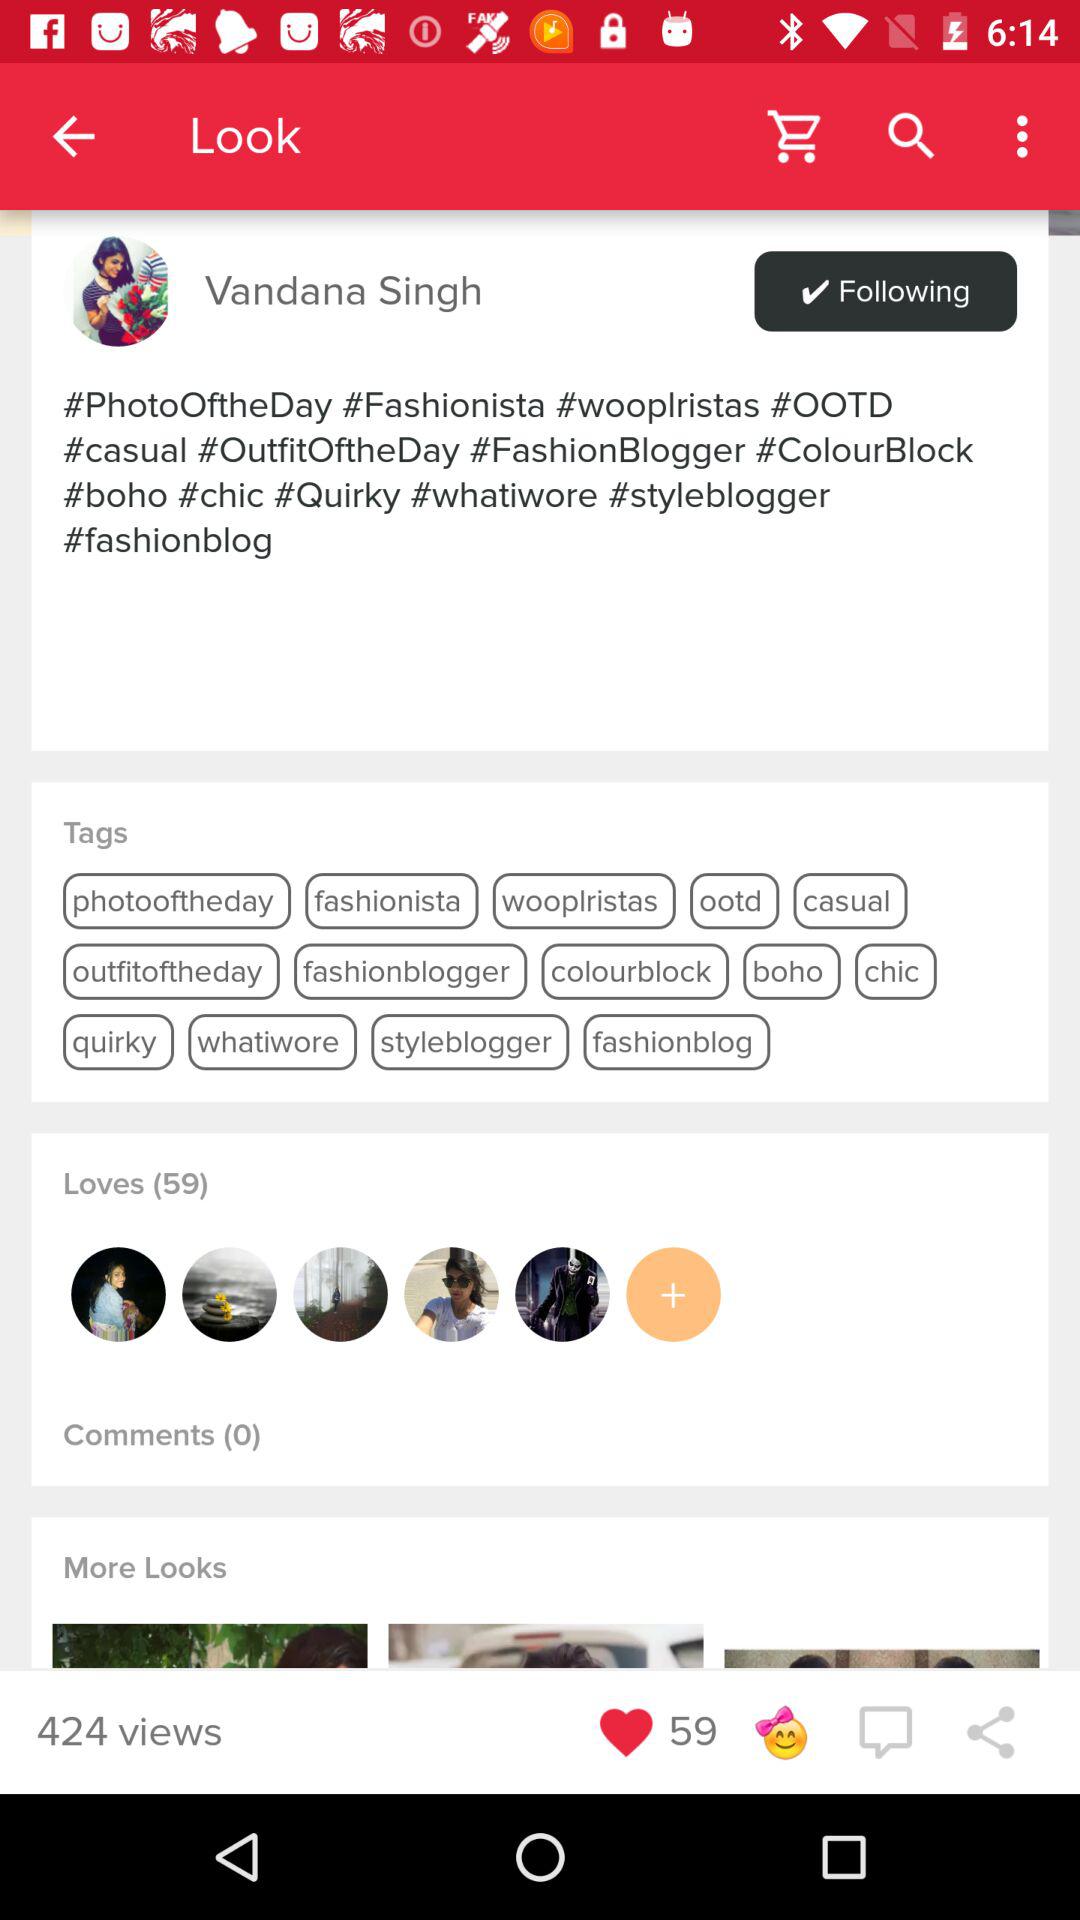 This screenshot has width=1080, height=1920. I want to click on like post, so click(626, 1732).